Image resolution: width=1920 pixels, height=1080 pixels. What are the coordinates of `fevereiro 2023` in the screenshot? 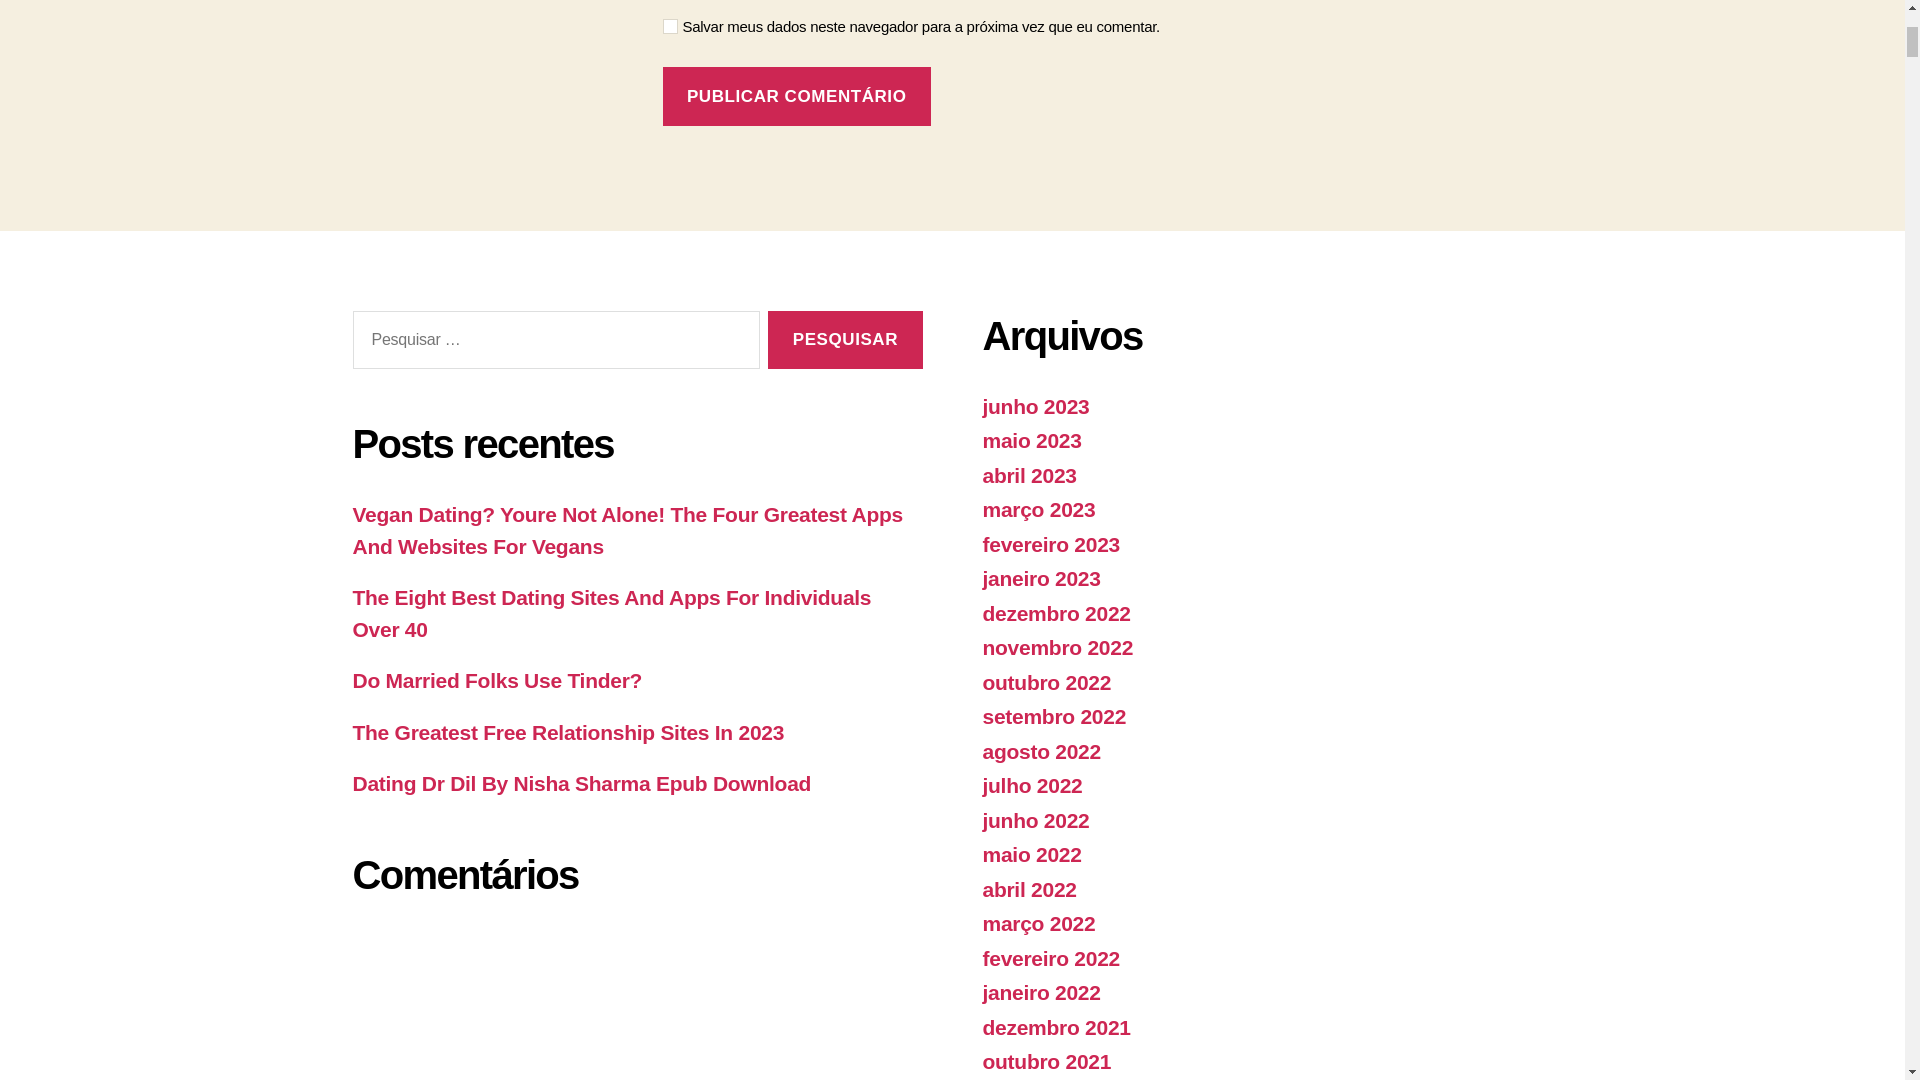 It's located at (1050, 544).